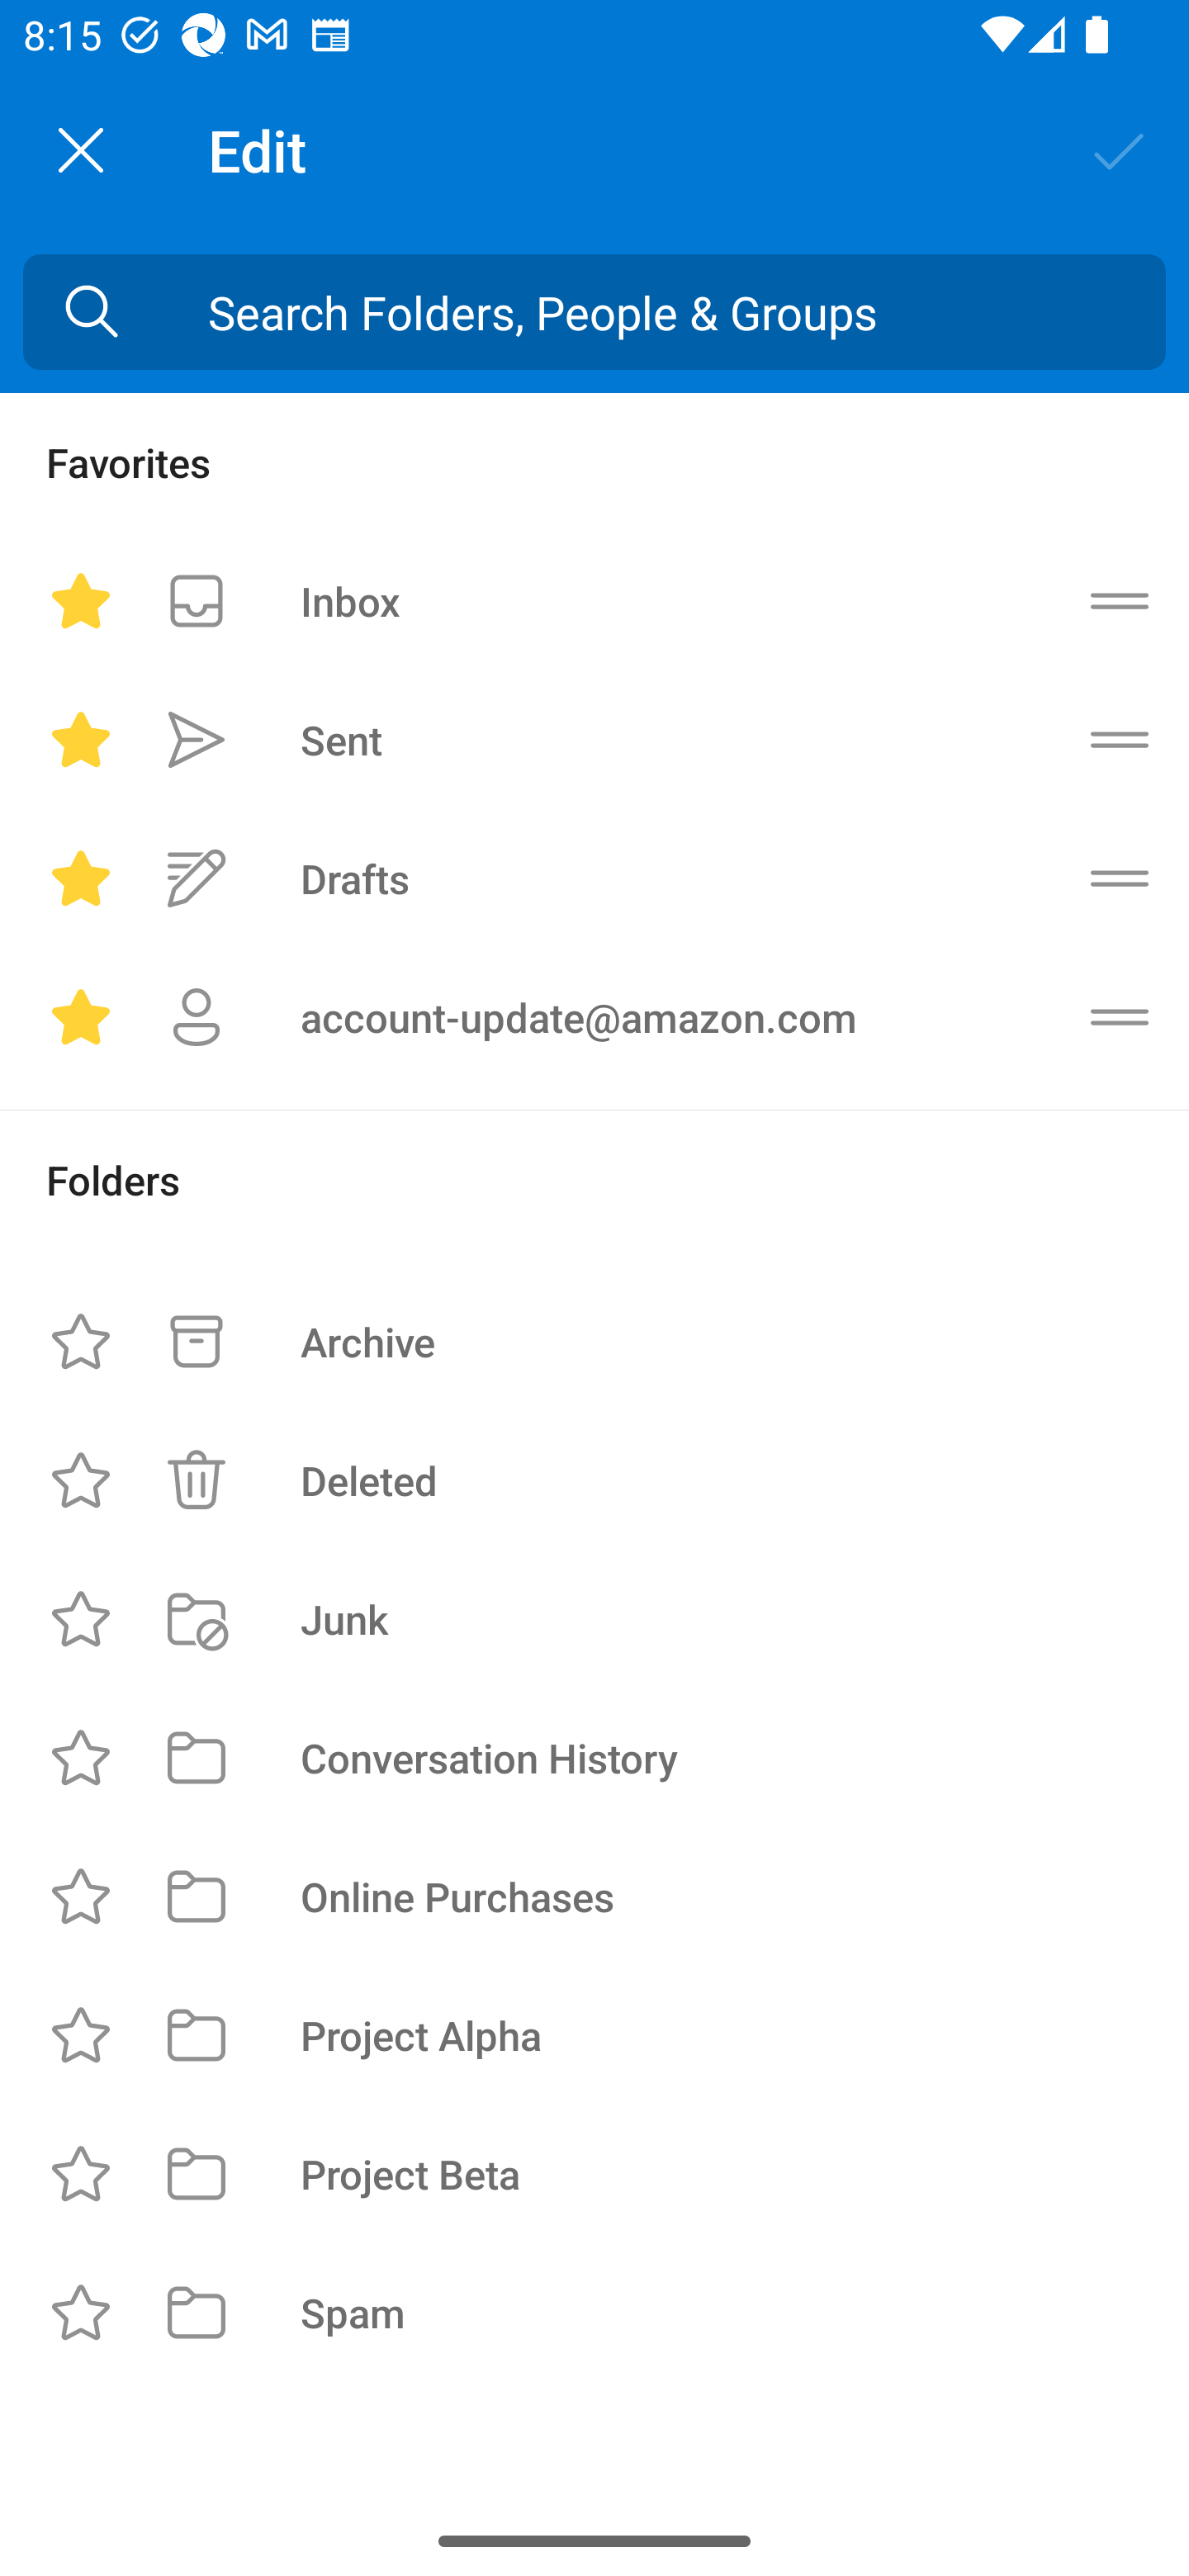  I want to click on Search Folders, People & Groups, so click(594, 312).